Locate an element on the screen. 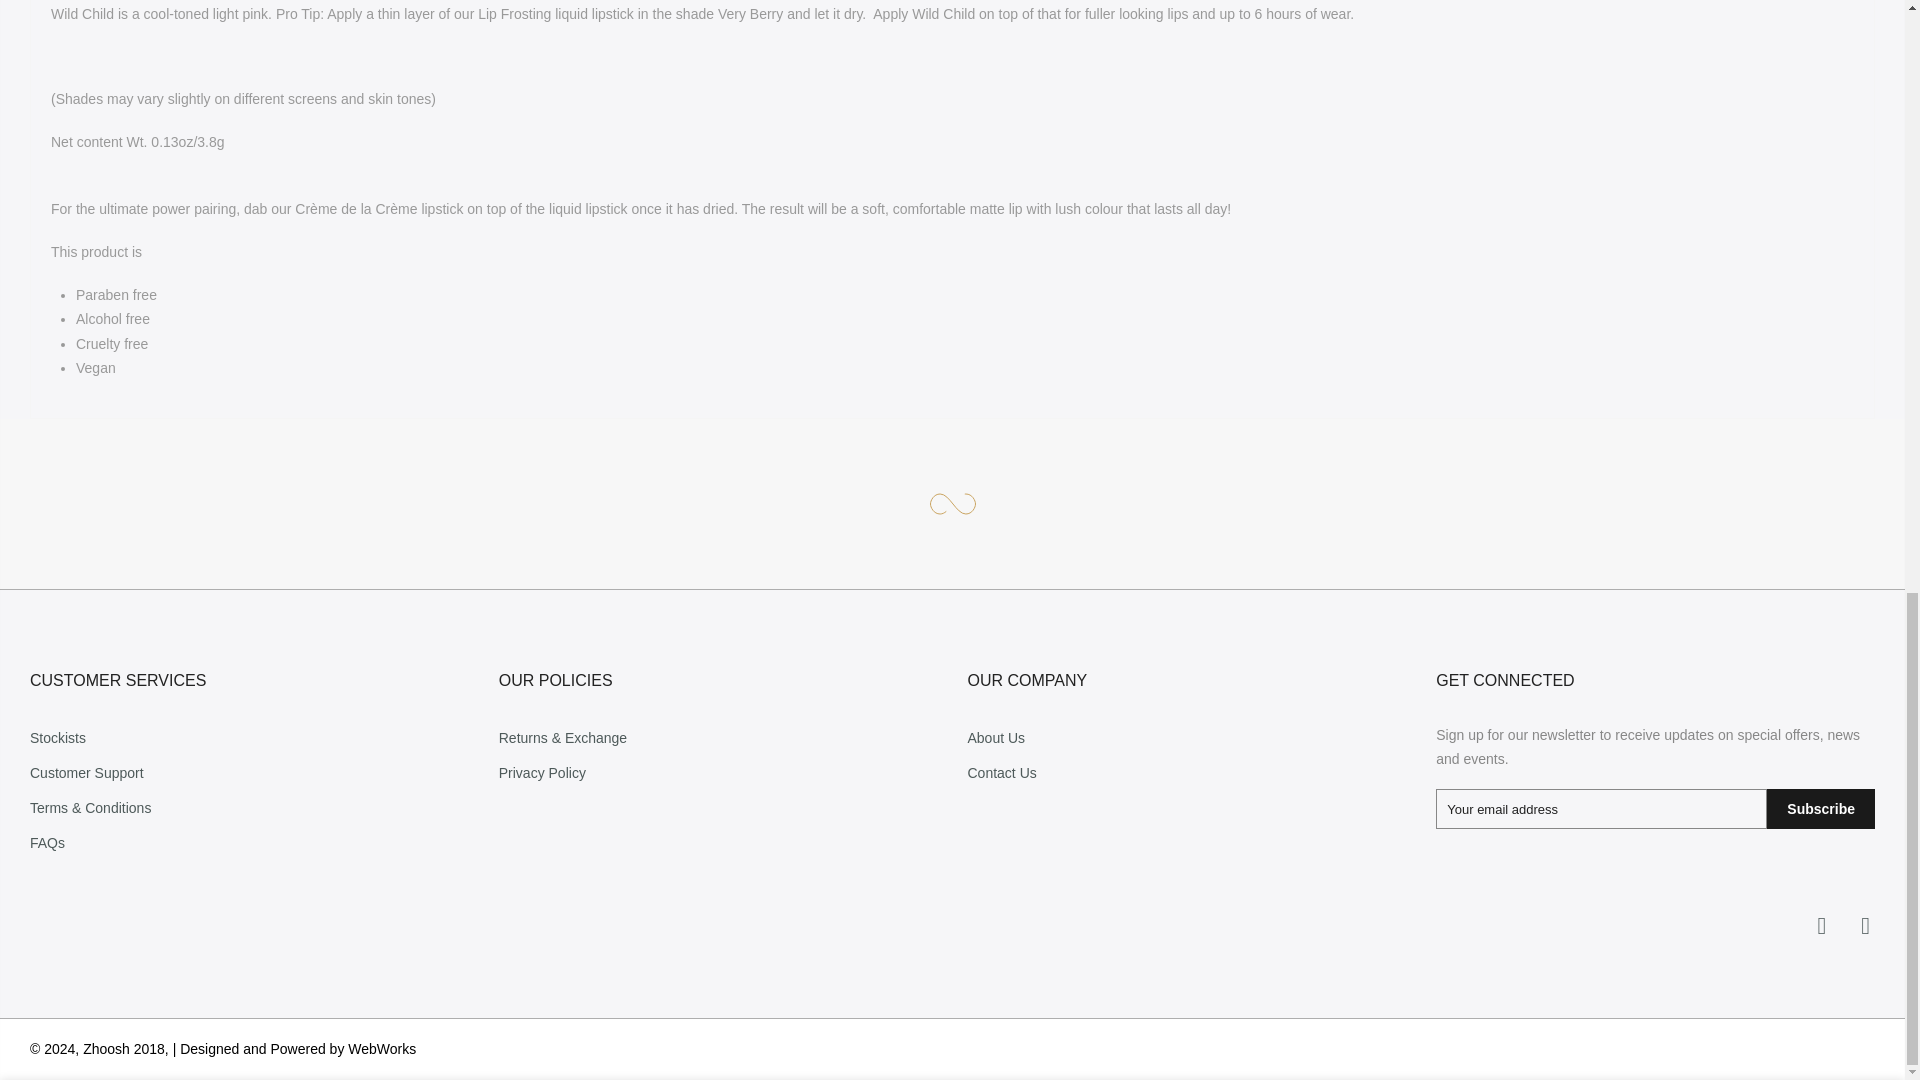 This screenshot has width=1920, height=1080. Subscribe is located at coordinates (1820, 809).